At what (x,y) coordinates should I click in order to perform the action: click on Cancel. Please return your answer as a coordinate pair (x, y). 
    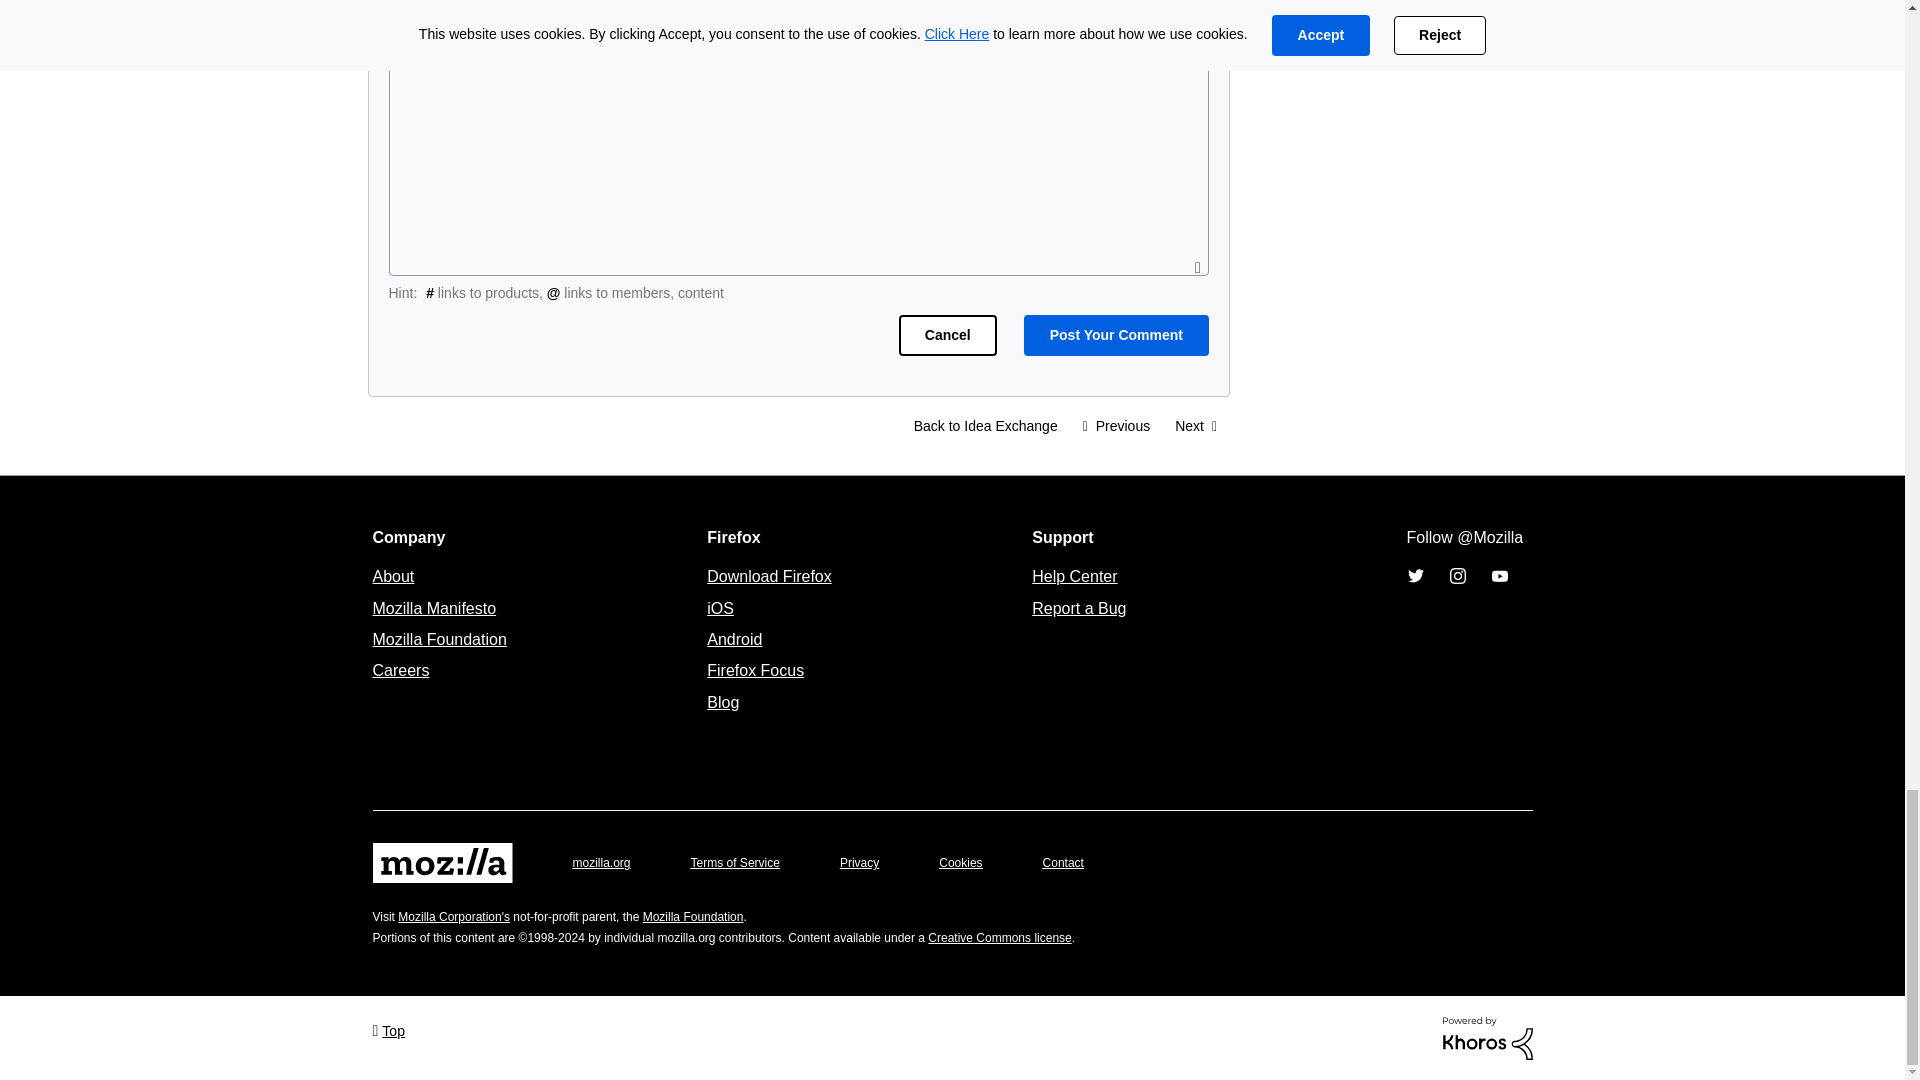
    Looking at the image, I should click on (947, 336).